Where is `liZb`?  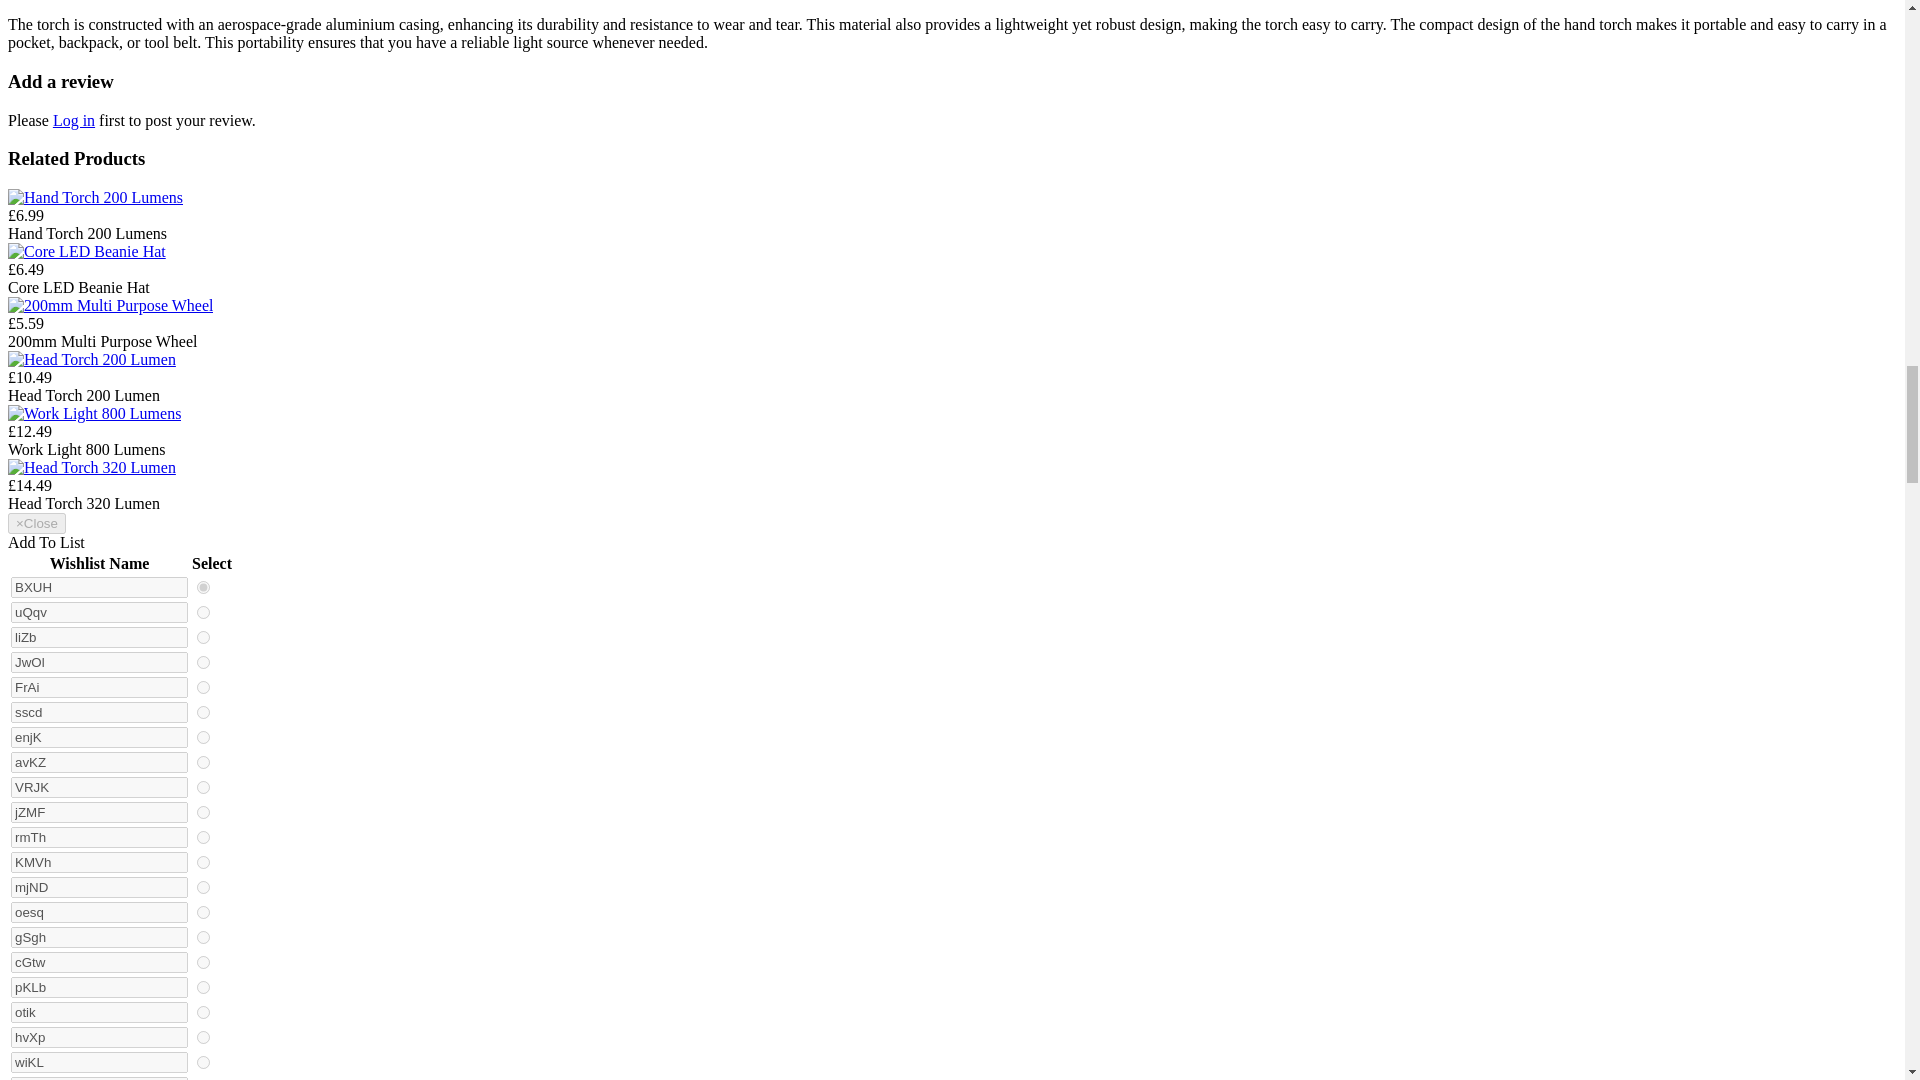 liZb is located at coordinates (100, 638).